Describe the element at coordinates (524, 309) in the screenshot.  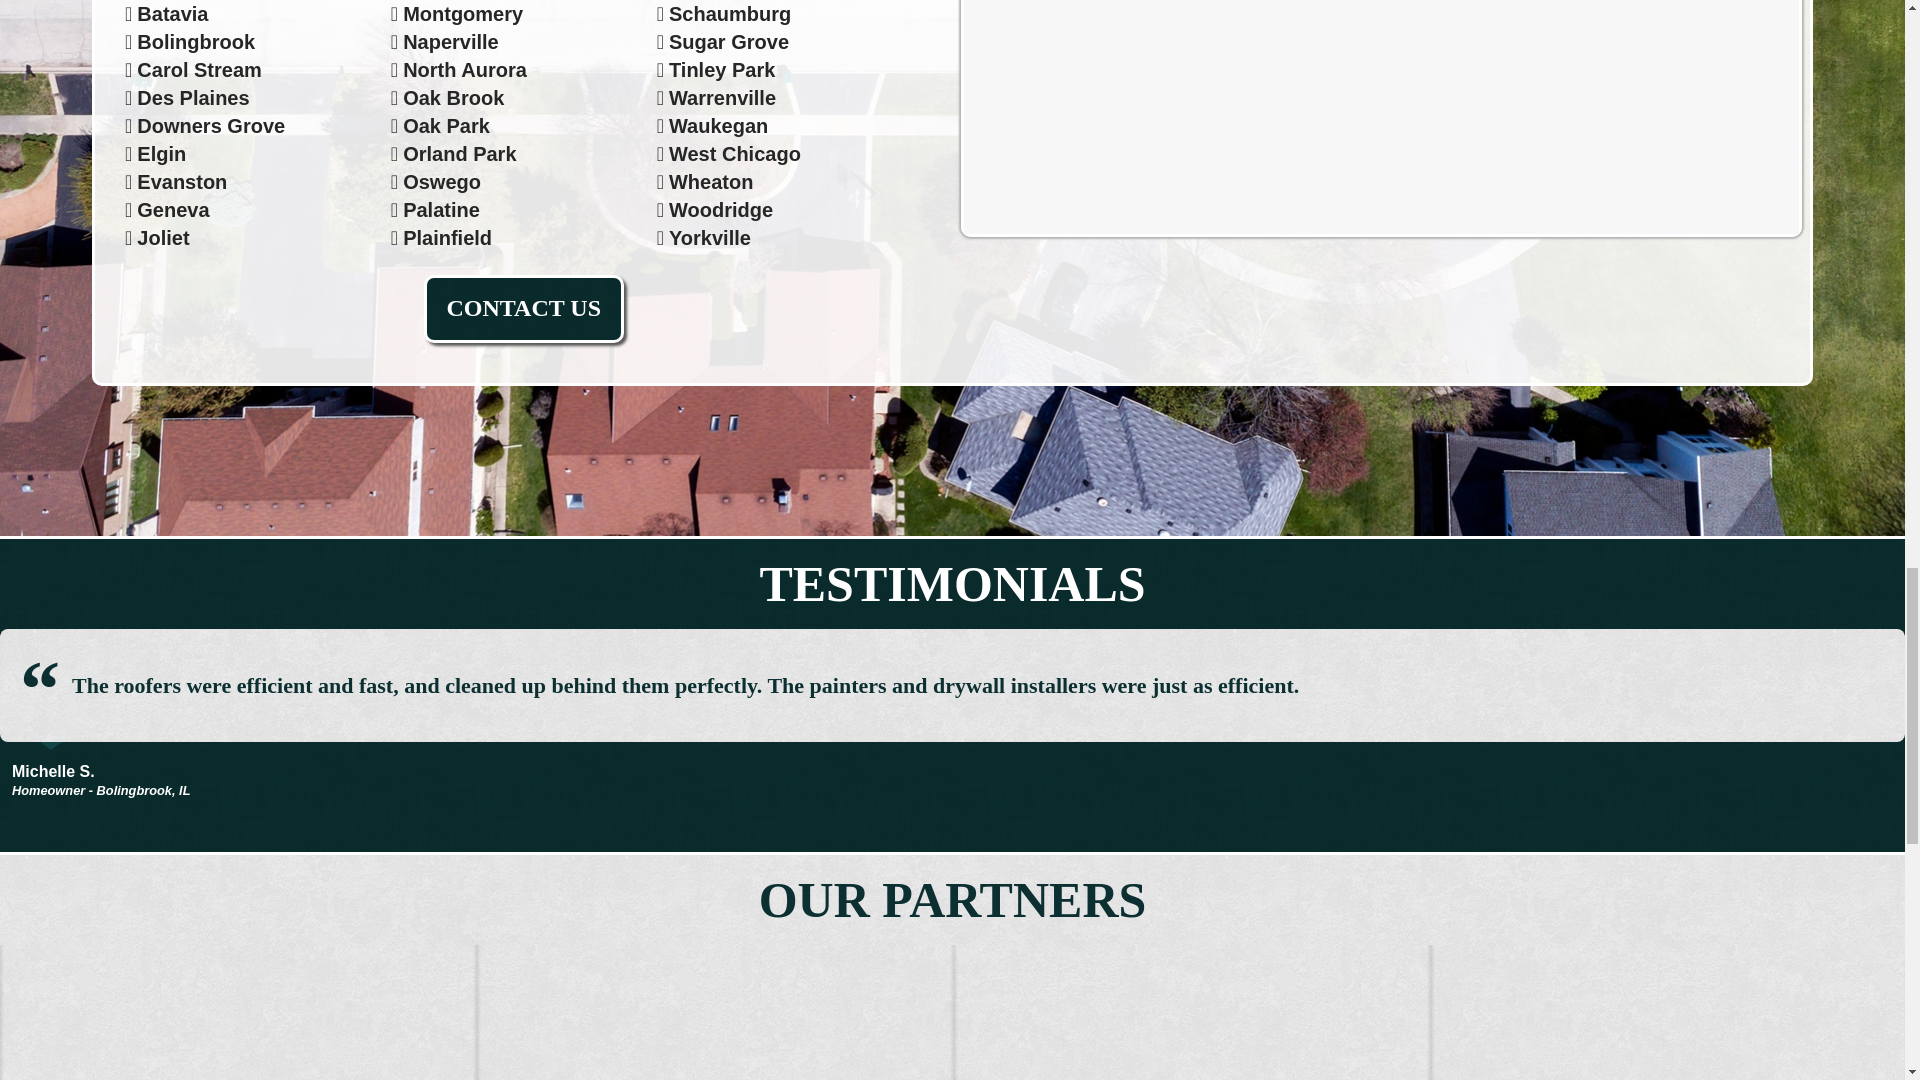
I see `CONTACT US` at that location.